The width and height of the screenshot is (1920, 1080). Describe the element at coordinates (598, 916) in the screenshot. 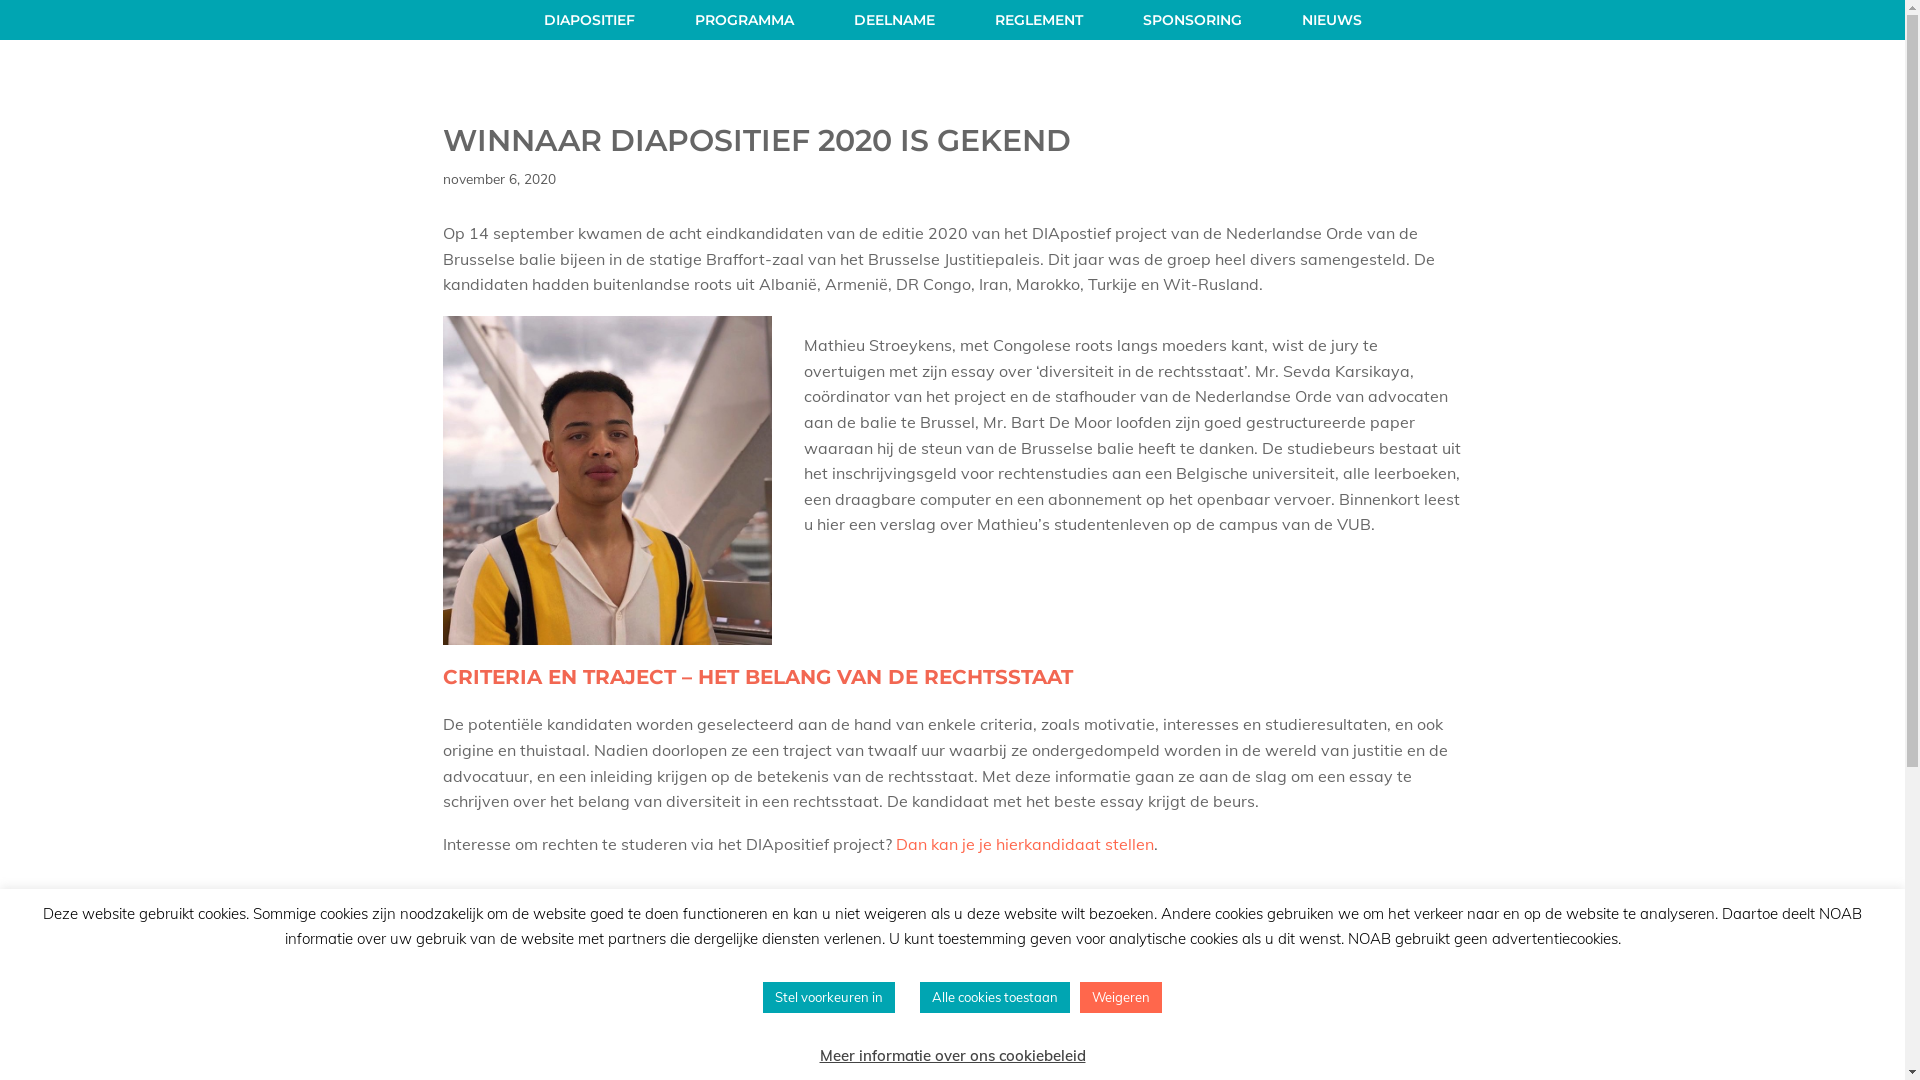

I see `Krijgt de Brusselse advocatuur meer kleur?` at that location.